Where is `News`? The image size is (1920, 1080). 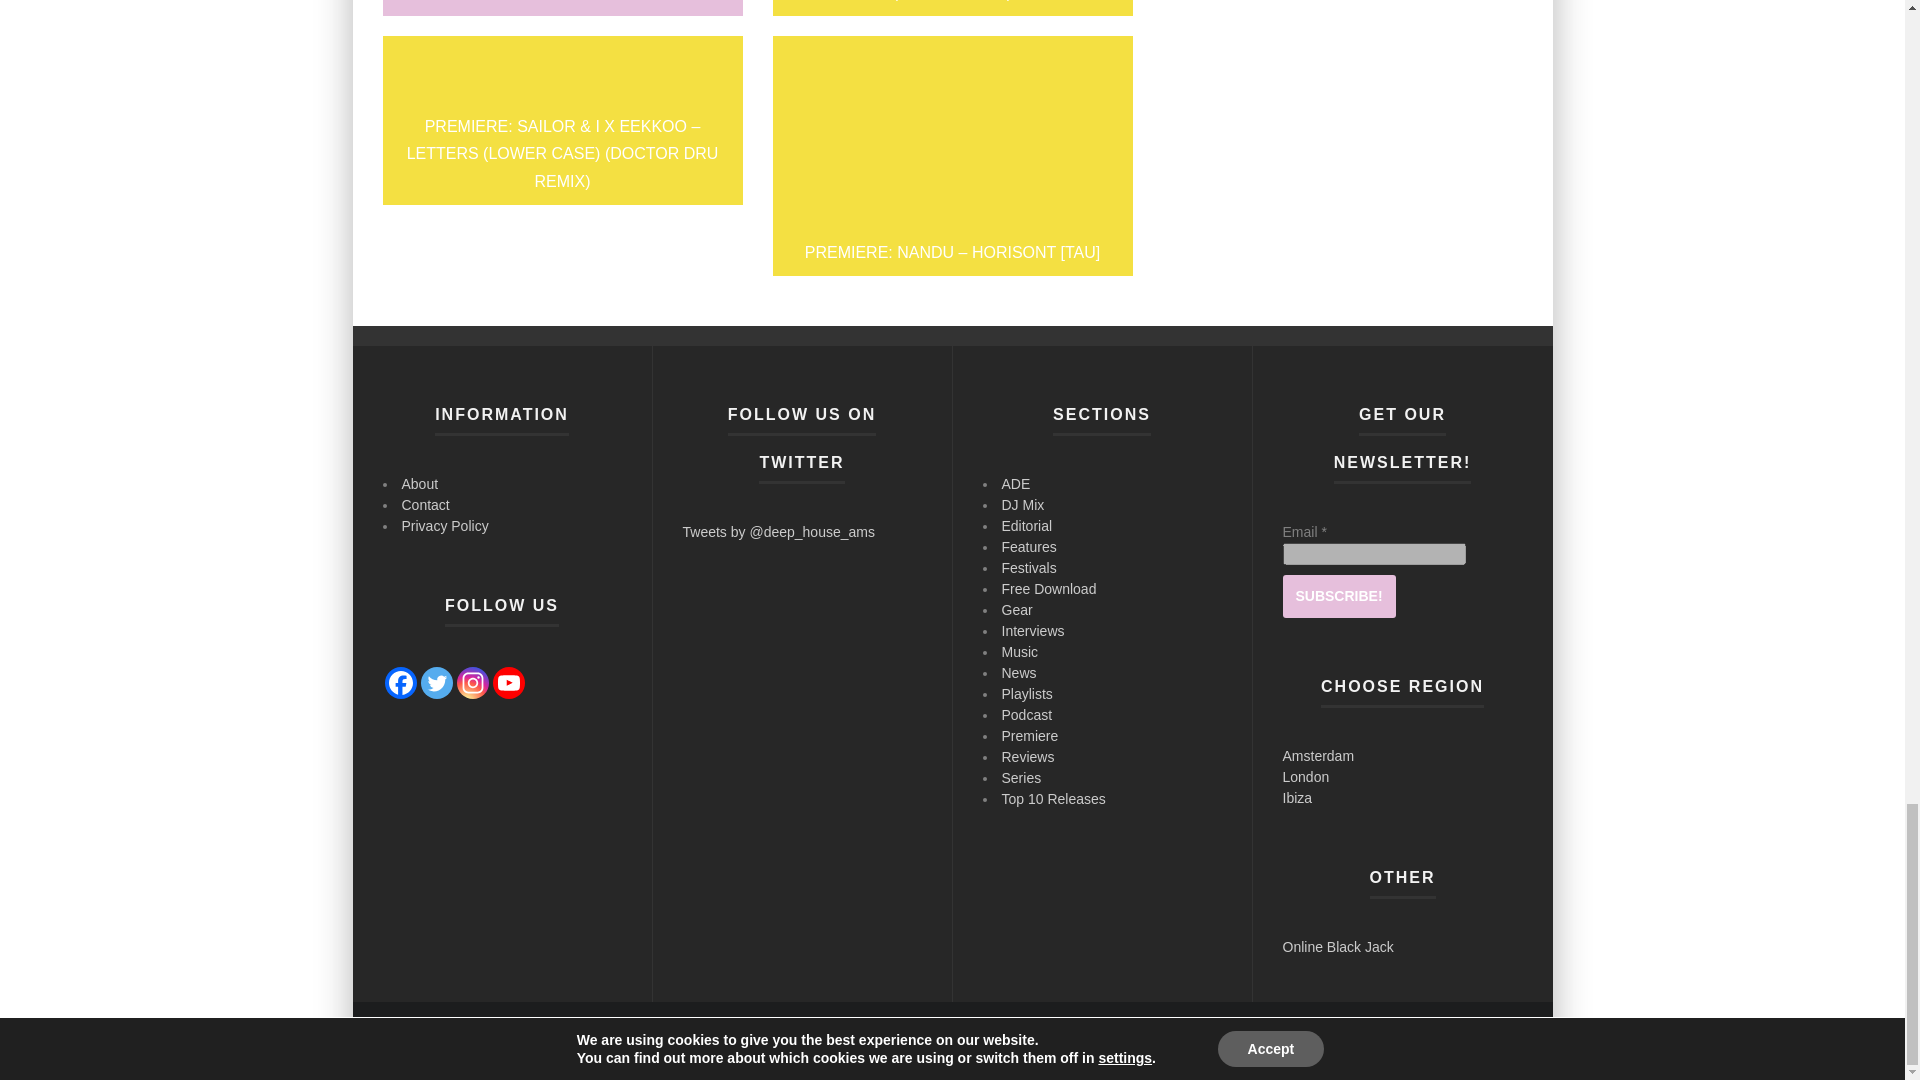 News is located at coordinates (1264, 1040).